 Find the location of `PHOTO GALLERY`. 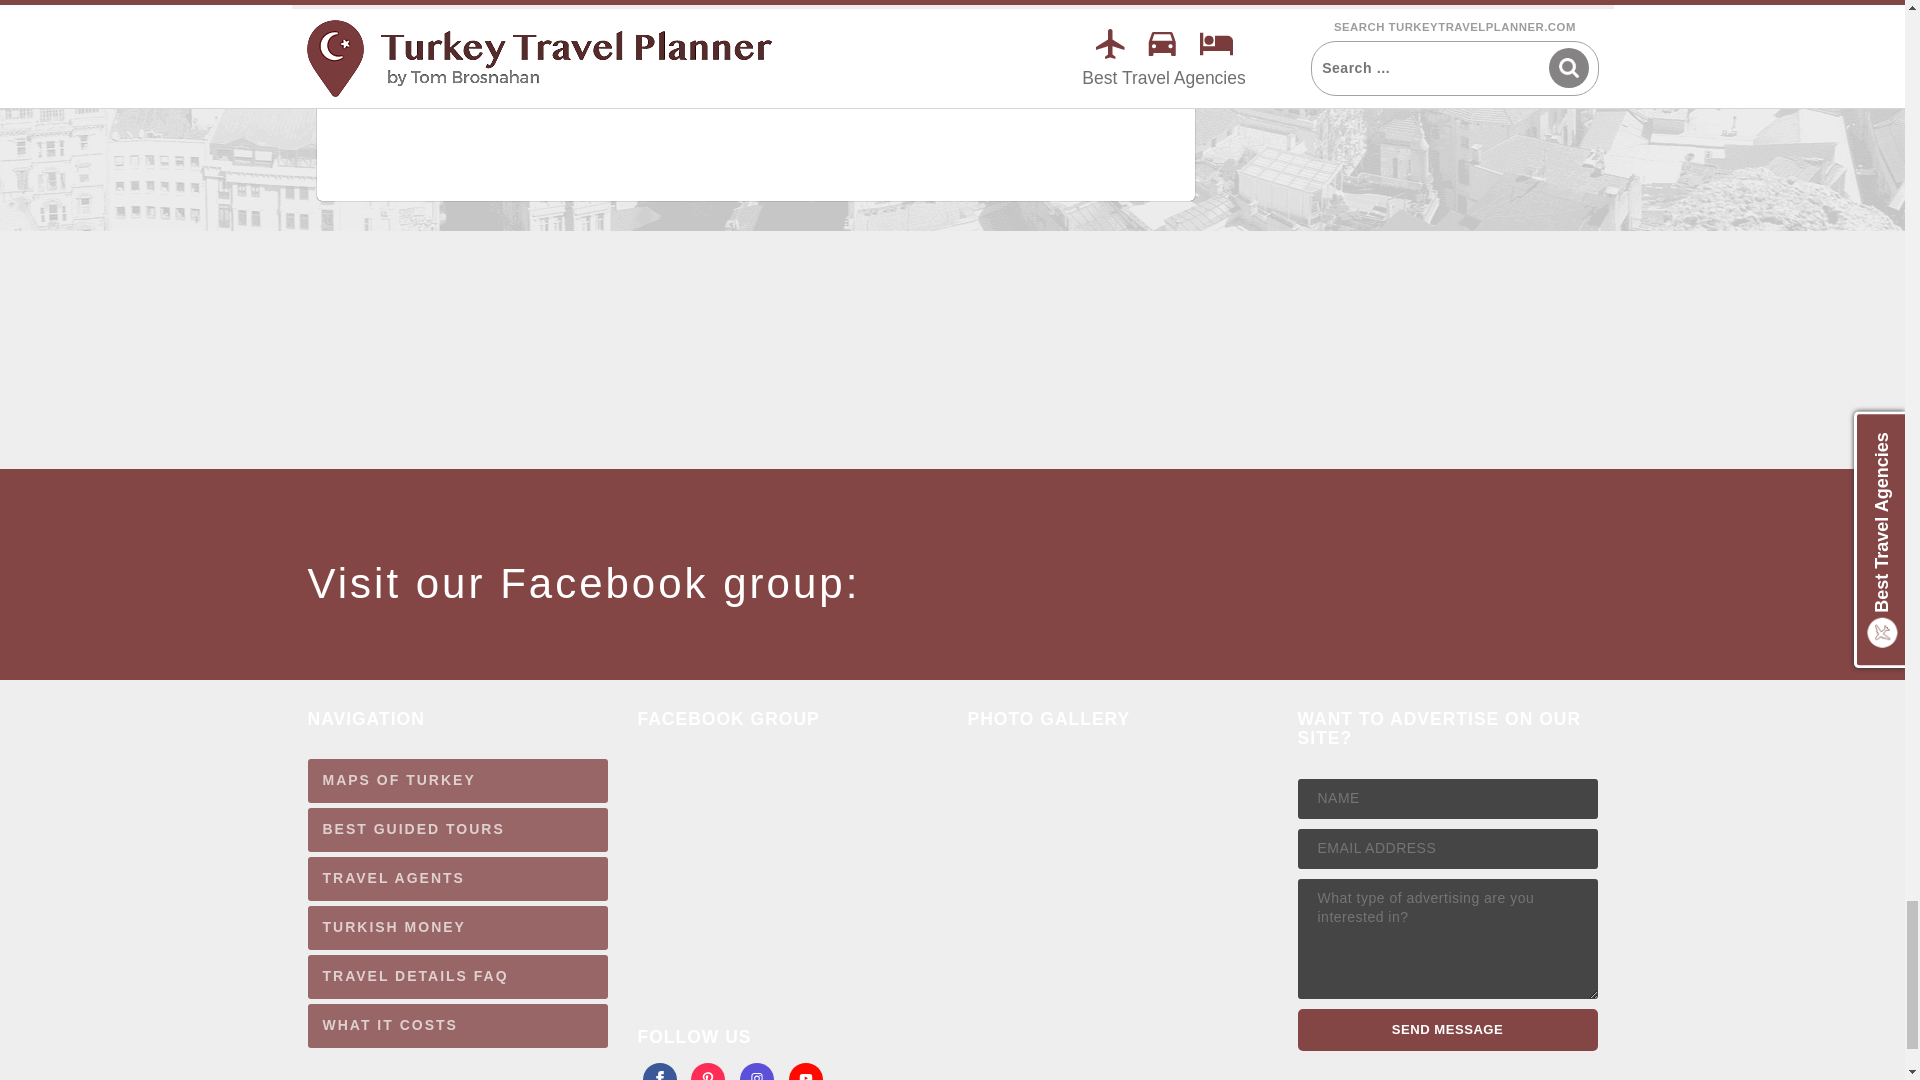

PHOTO GALLERY is located at coordinates (1102, 894).